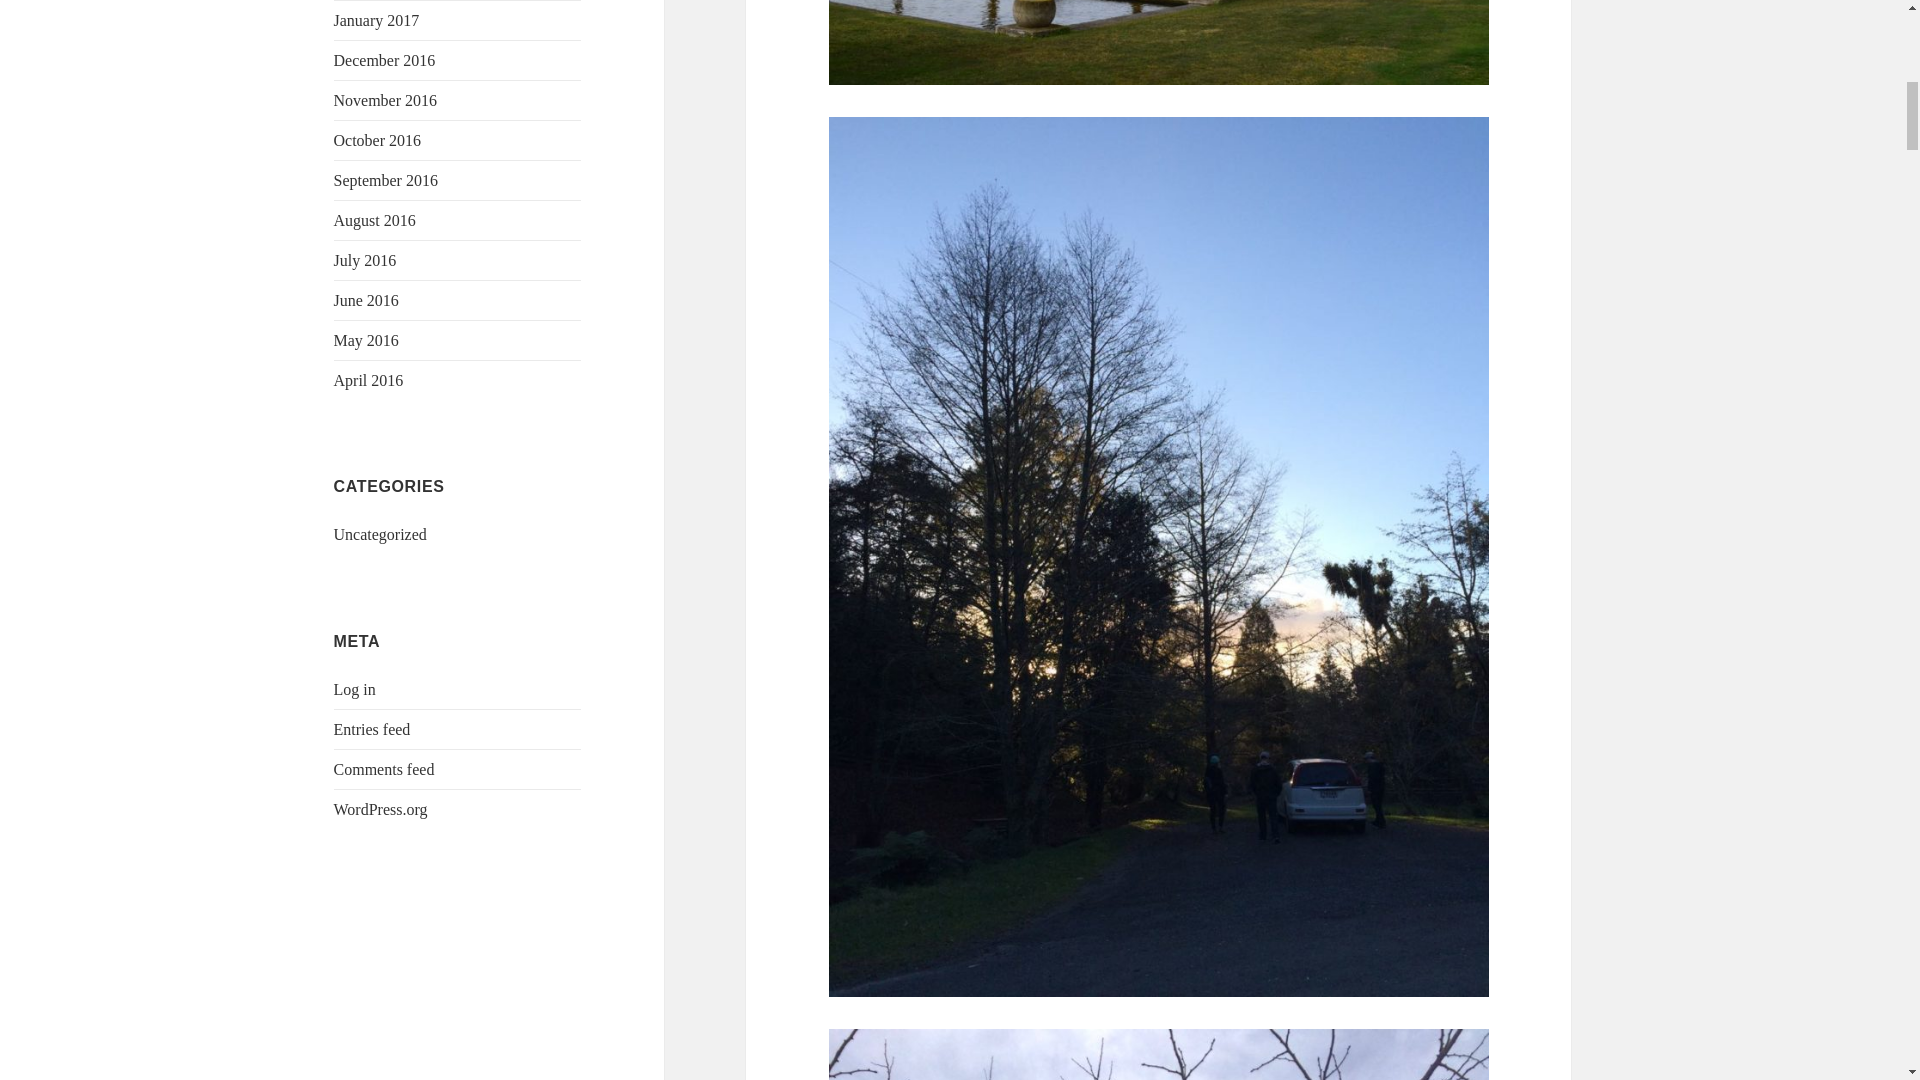  Describe the element at coordinates (368, 380) in the screenshot. I see `April 2016` at that location.